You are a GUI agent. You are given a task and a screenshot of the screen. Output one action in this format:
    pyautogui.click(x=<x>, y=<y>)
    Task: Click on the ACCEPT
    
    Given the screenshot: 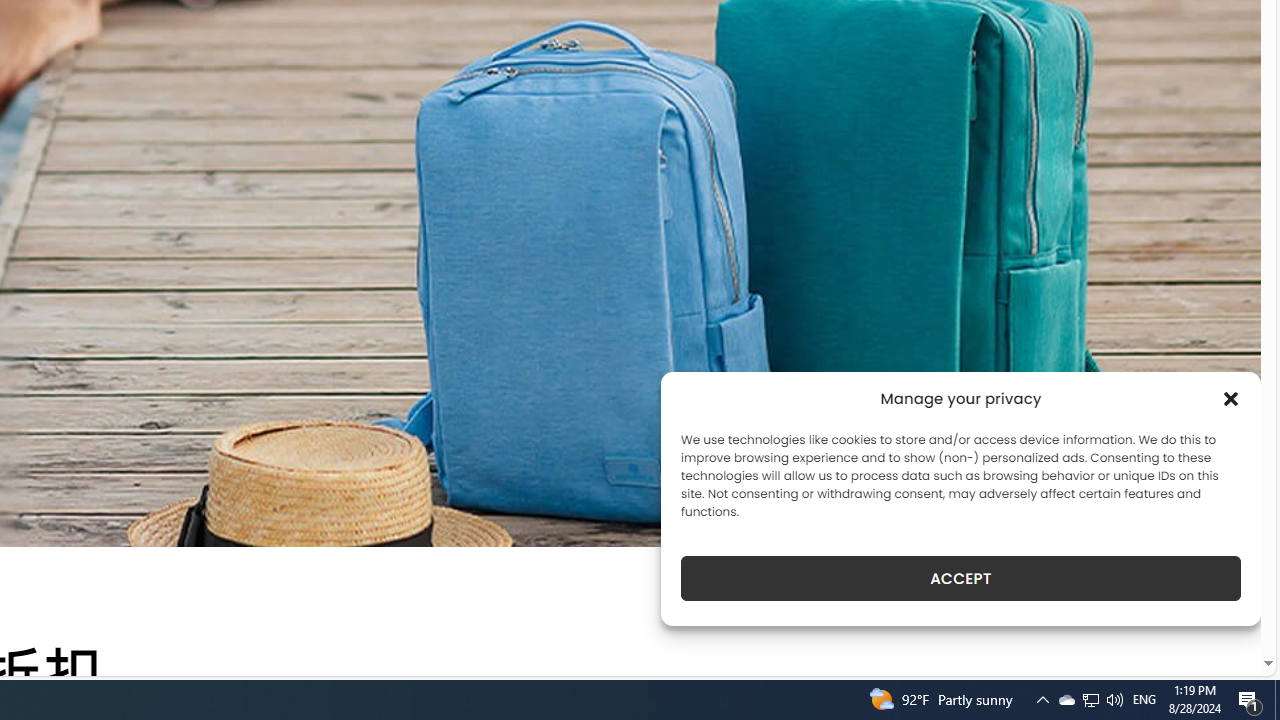 What is the action you would take?
    pyautogui.click(x=960, y=578)
    